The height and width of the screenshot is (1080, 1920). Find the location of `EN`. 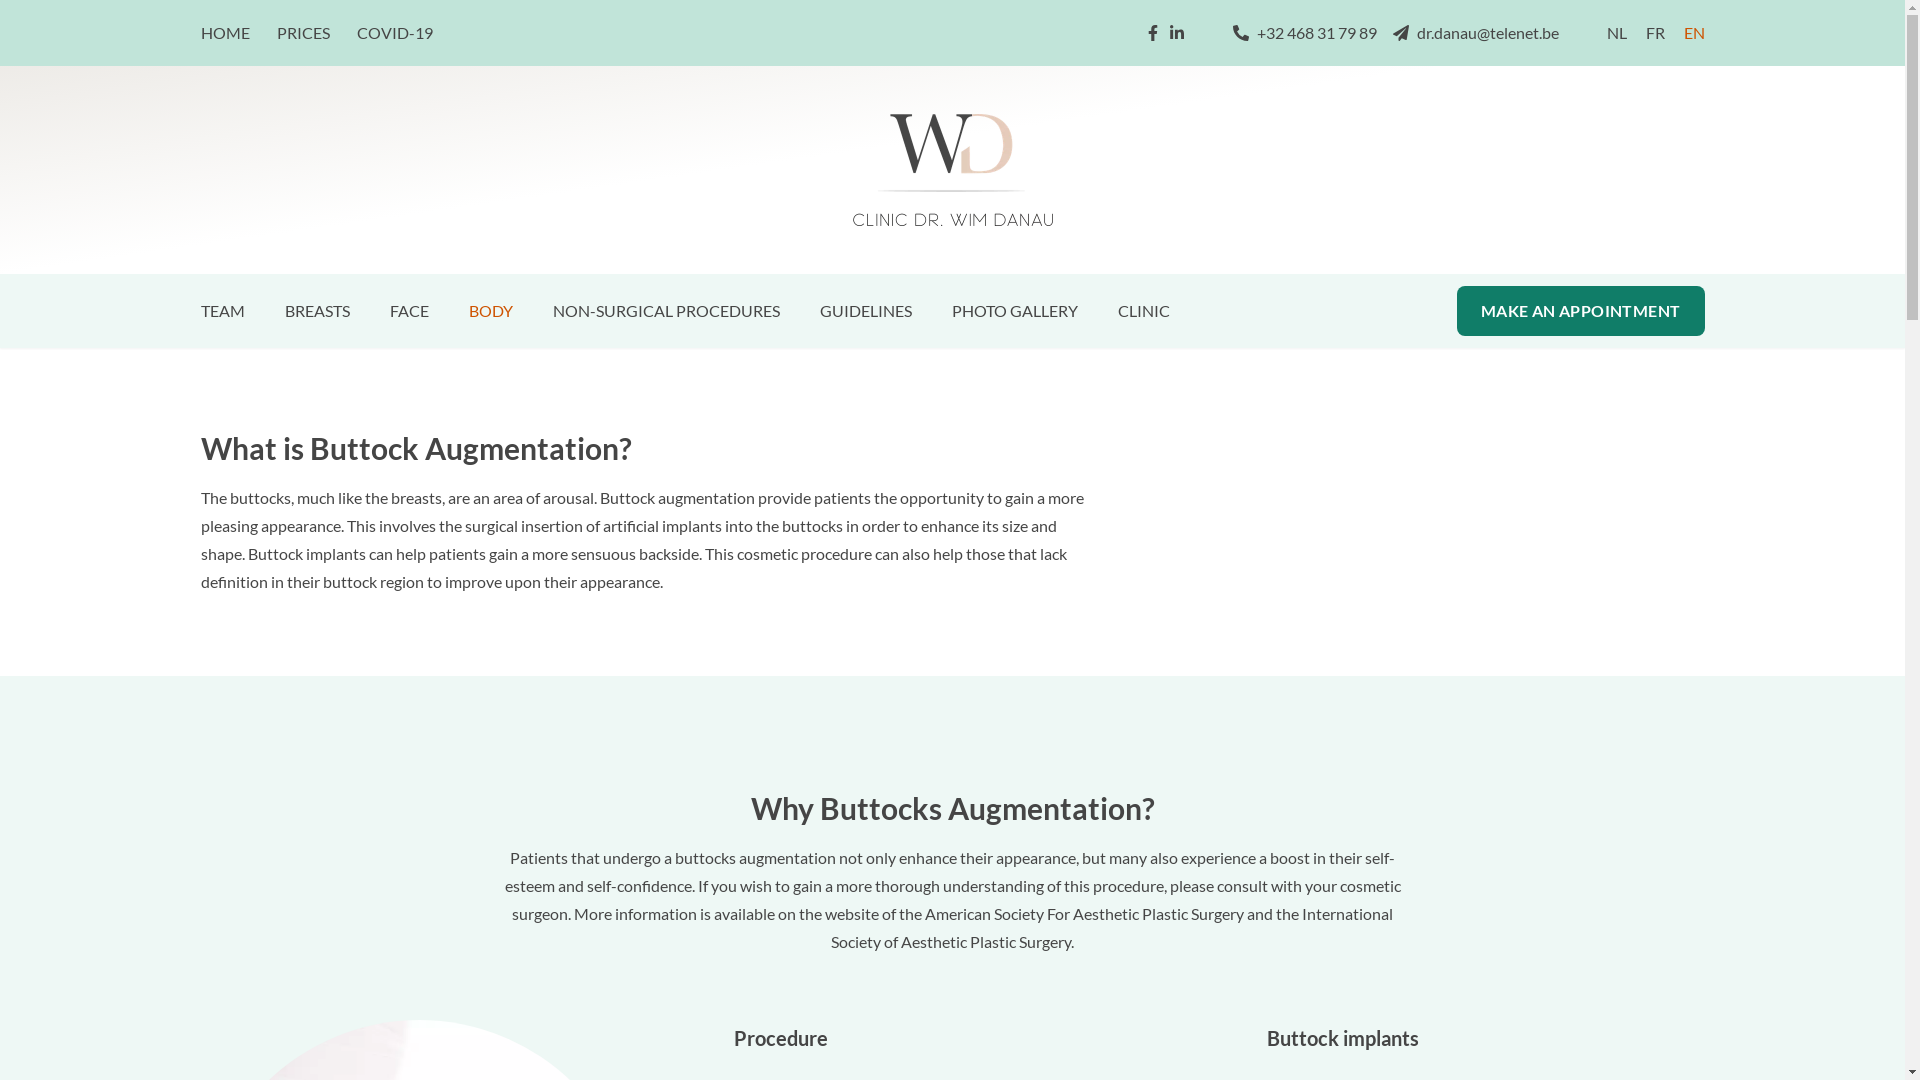

EN is located at coordinates (1694, 32).